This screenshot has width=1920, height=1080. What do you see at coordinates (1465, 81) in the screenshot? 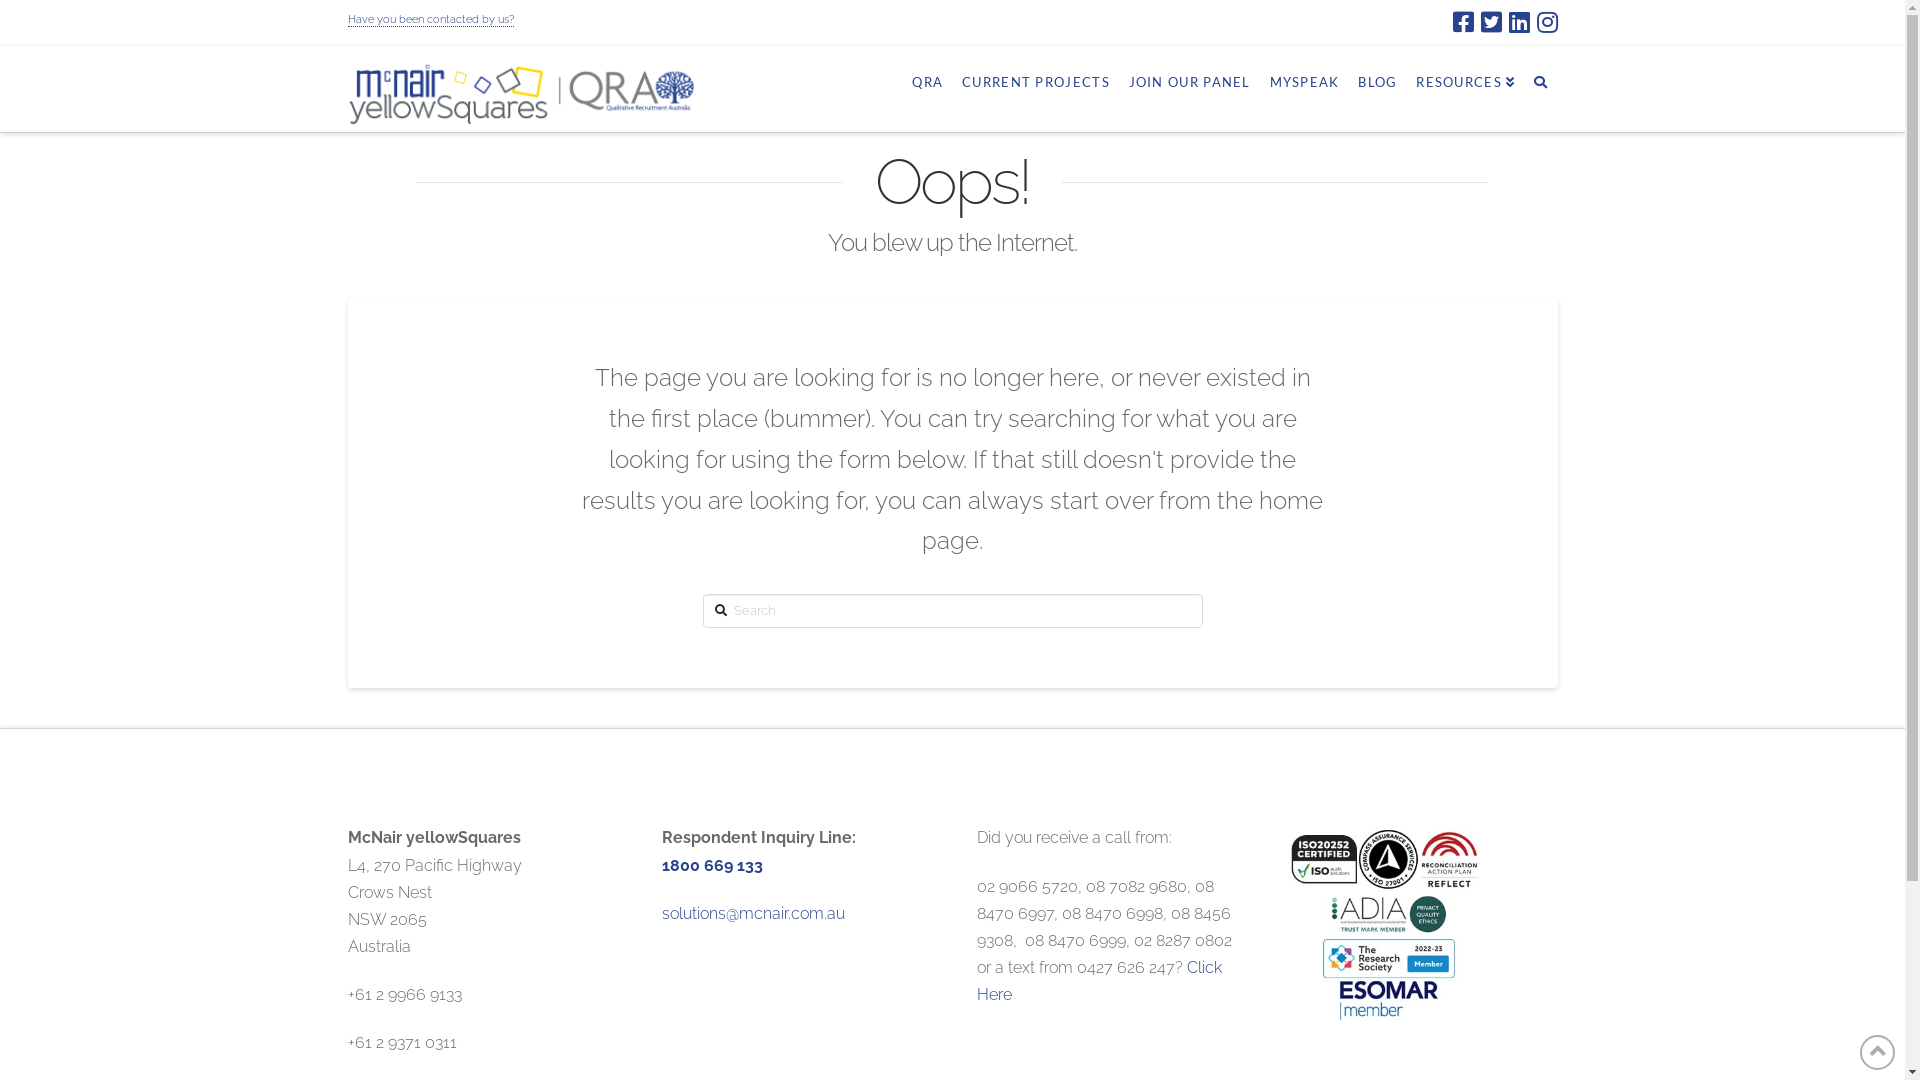
I see `RESOURCES` at bounding box center [1465, 81].